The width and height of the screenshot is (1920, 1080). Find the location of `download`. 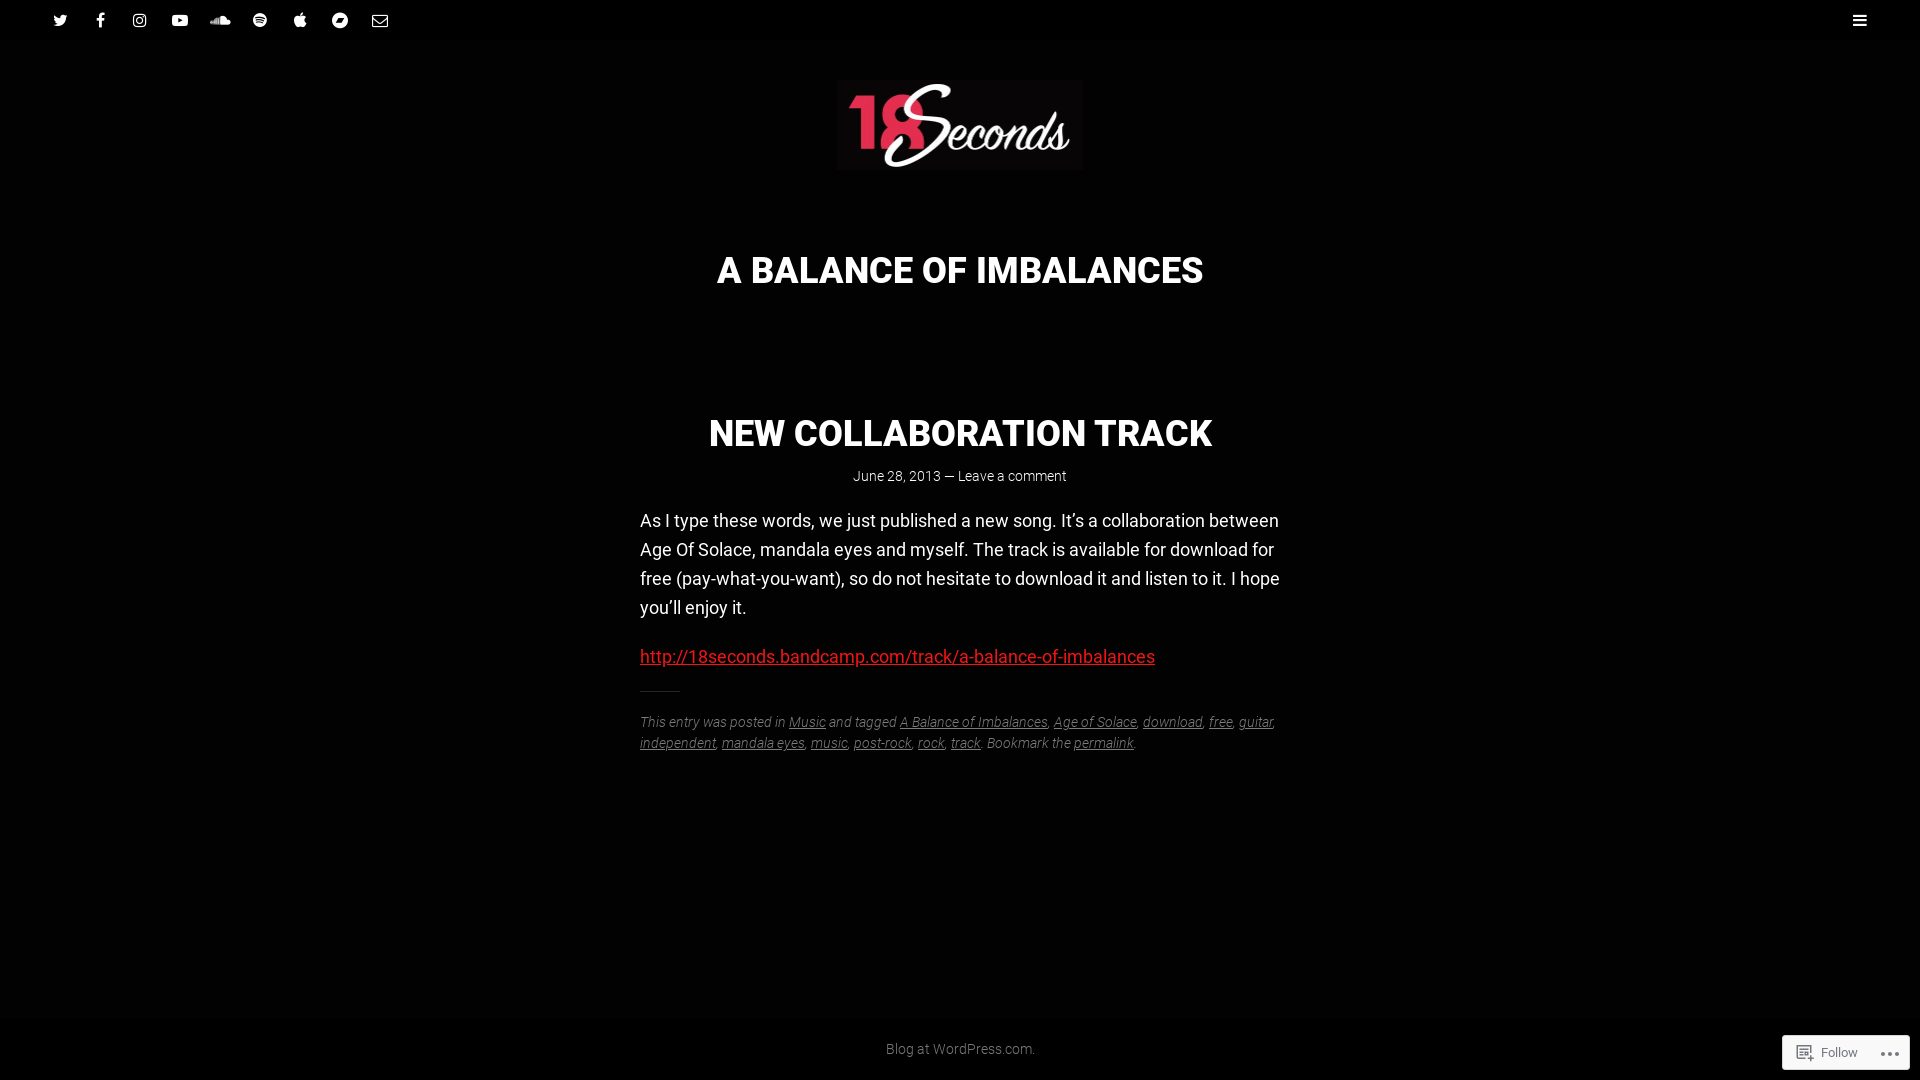

download is located at coordinates (1173, 722).